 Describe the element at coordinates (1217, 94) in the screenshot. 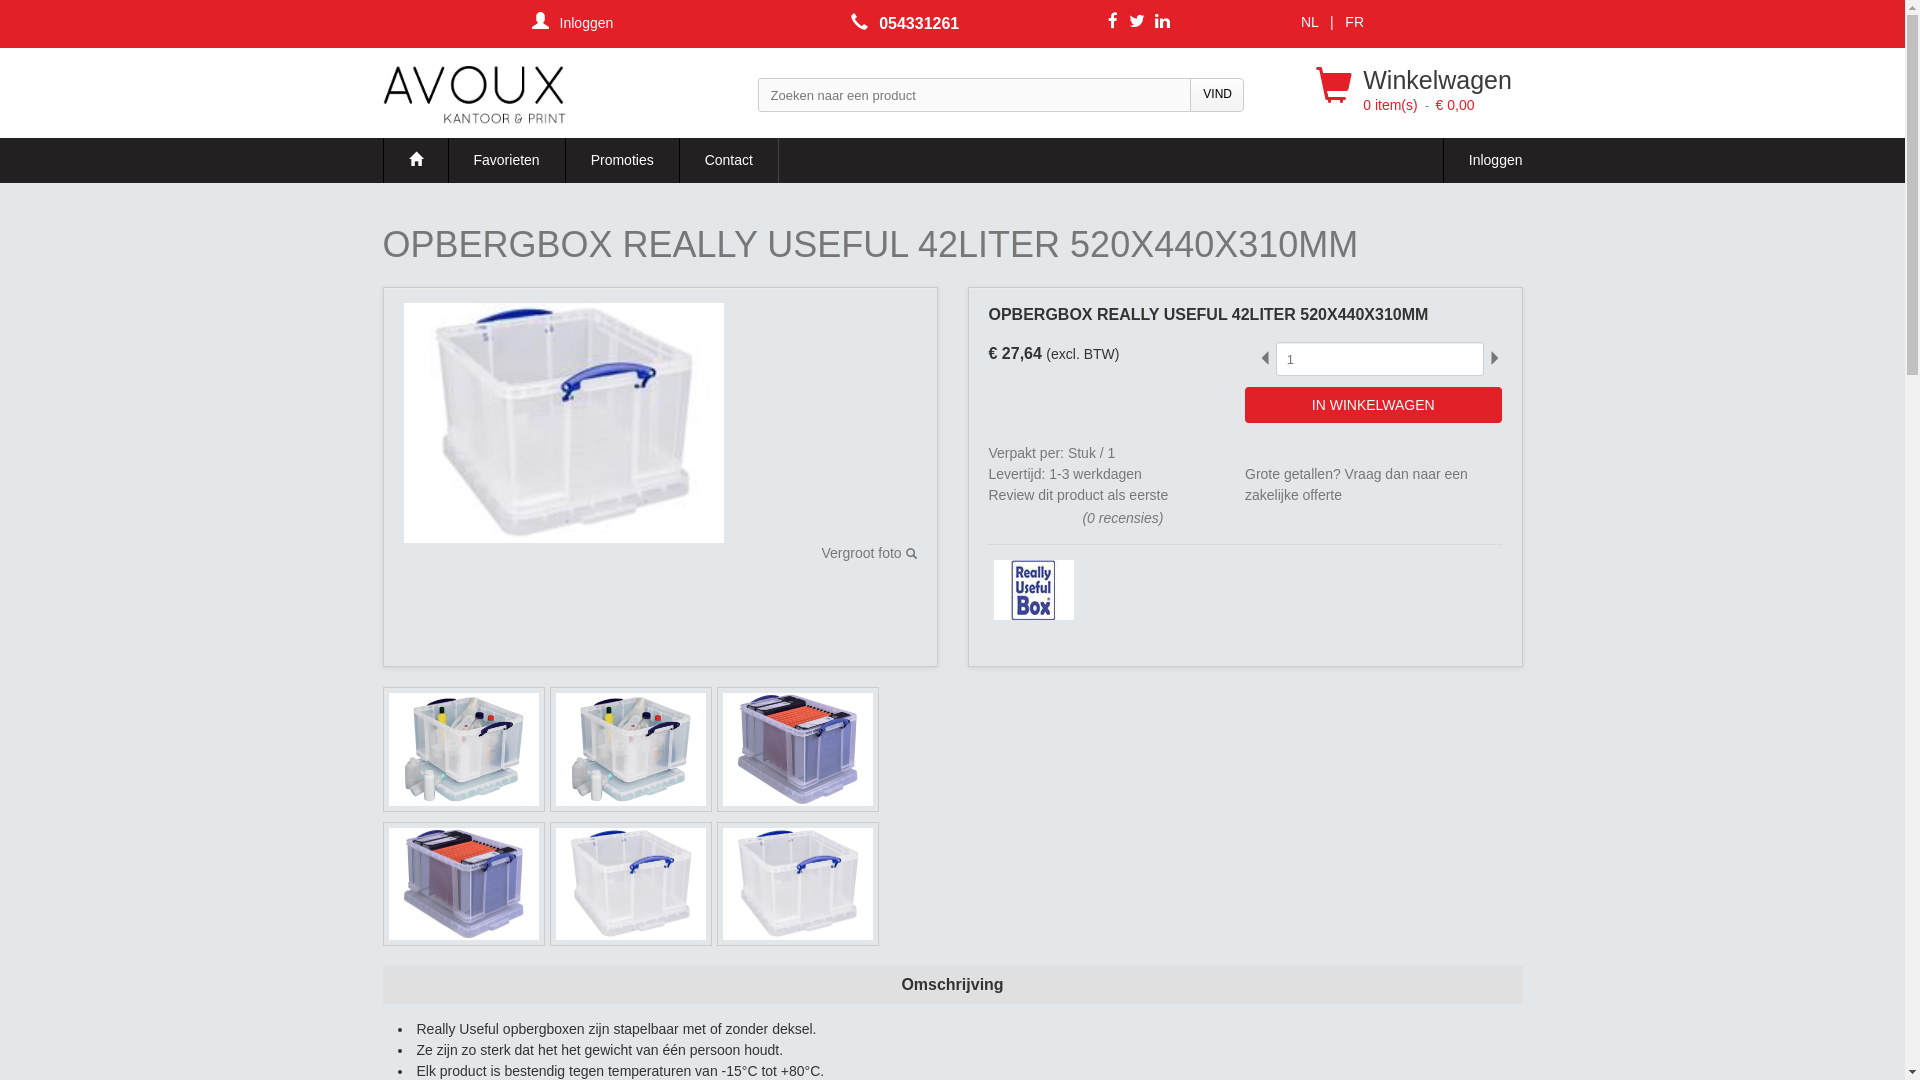

I see `VIND` at that location.